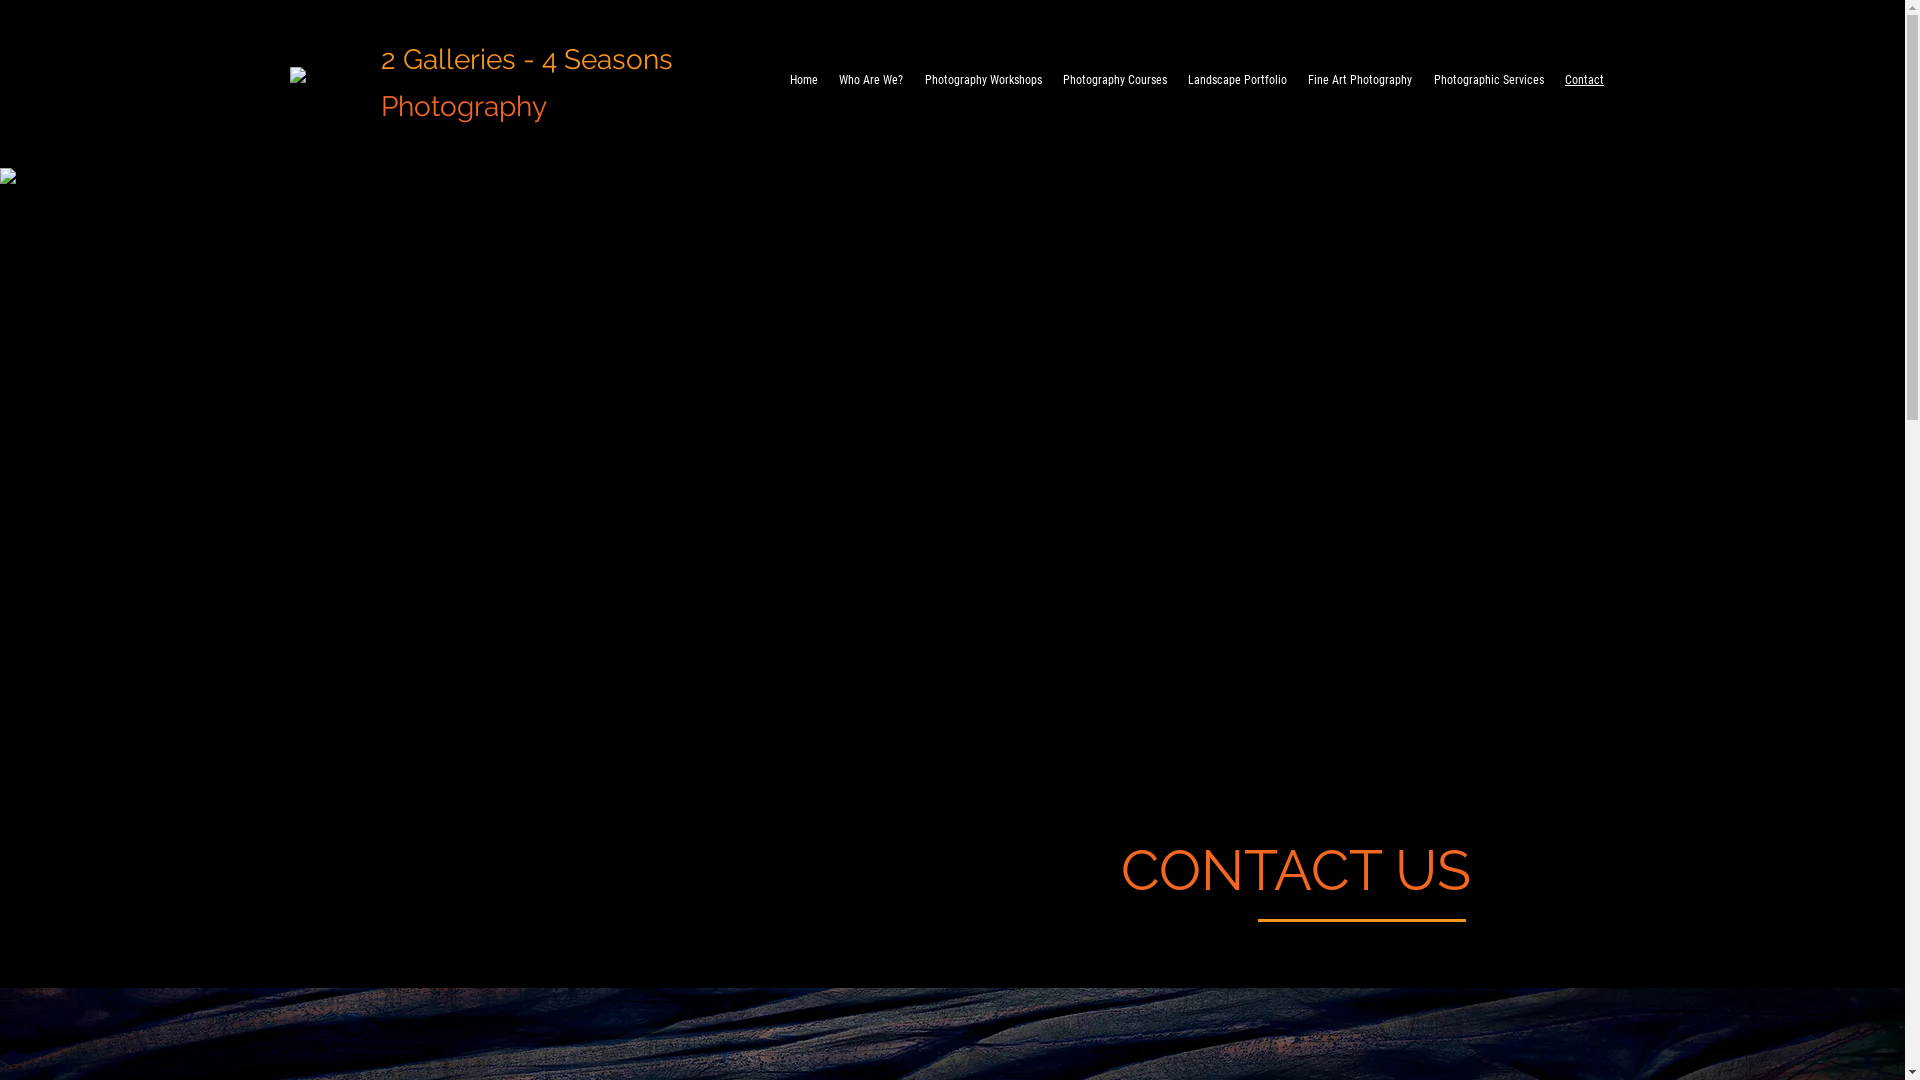 The height and width of the screenshot is (1080, 1920). I want to click on Who Are We?, so click(872, 80).